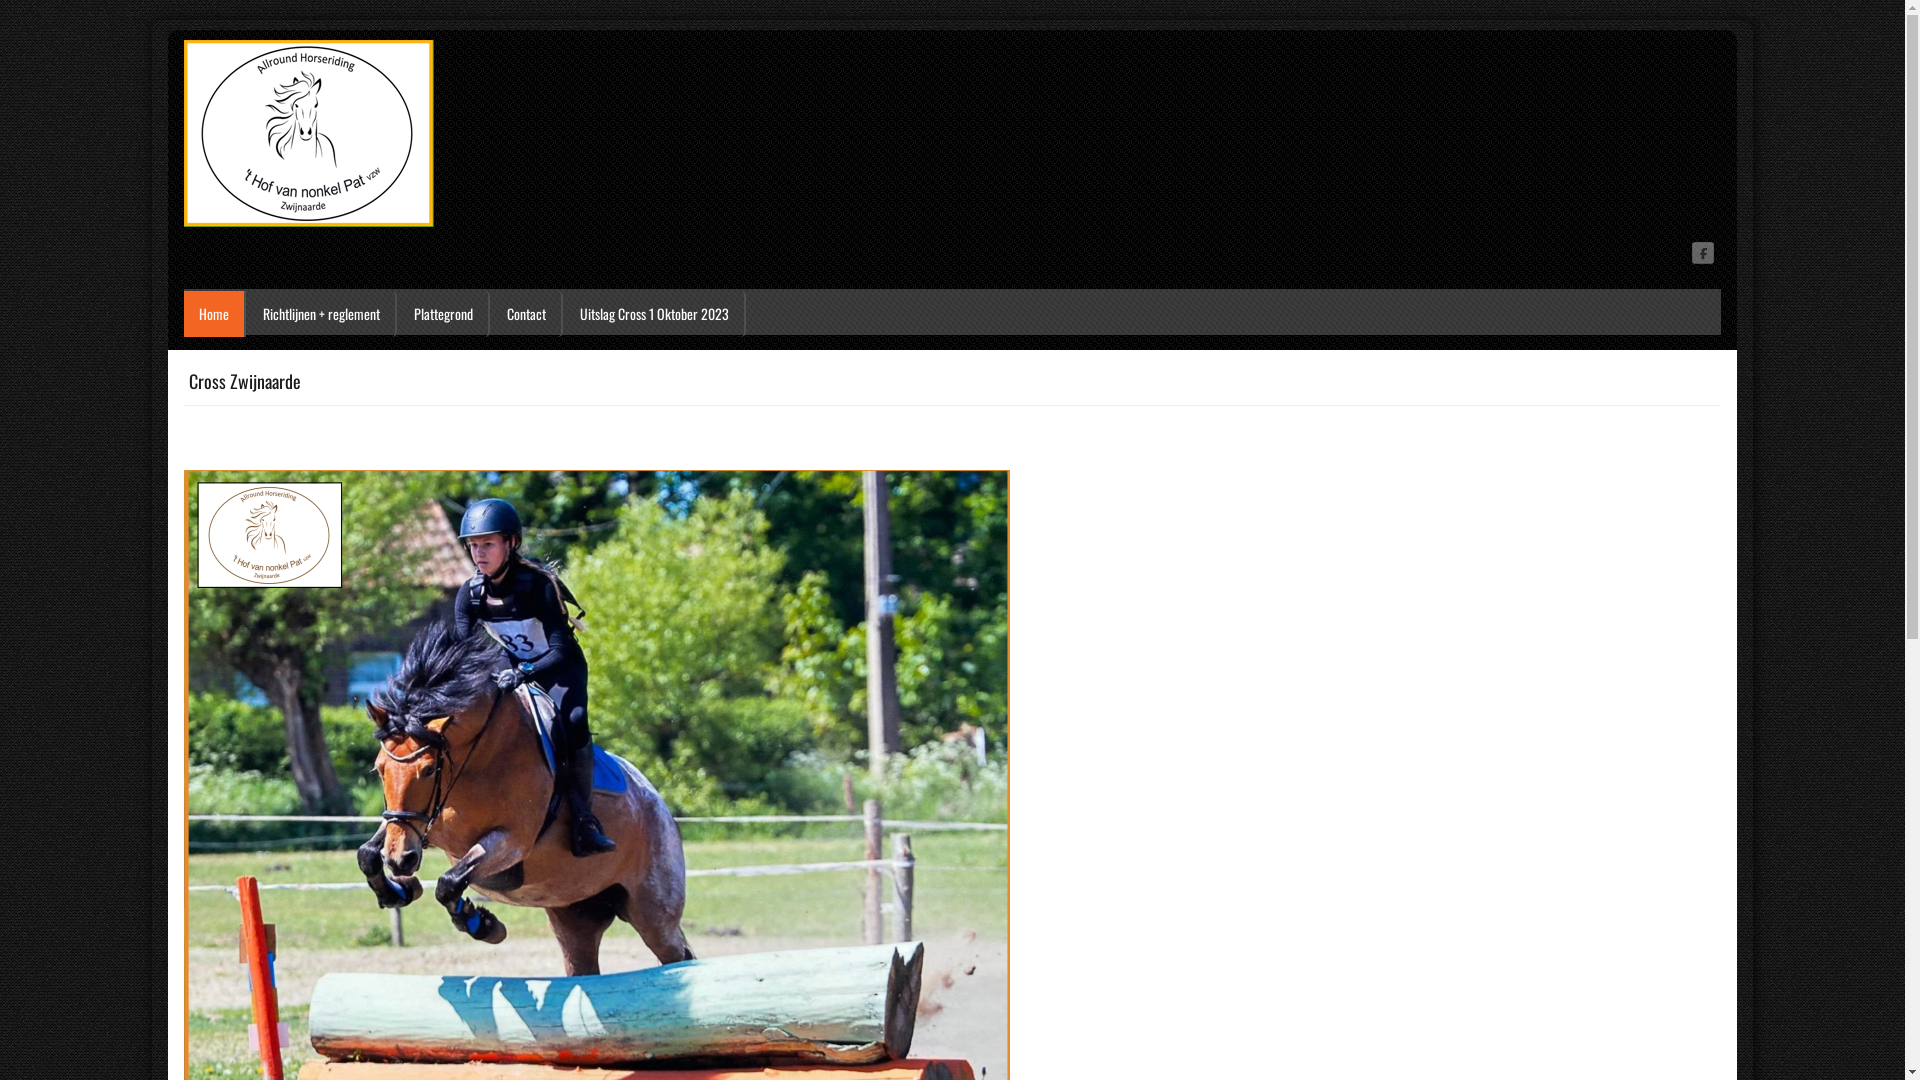  What do you see at coordinates (444, 314) in the screenshot?
I see `Plattegrond` at bounding box center [444, 314].